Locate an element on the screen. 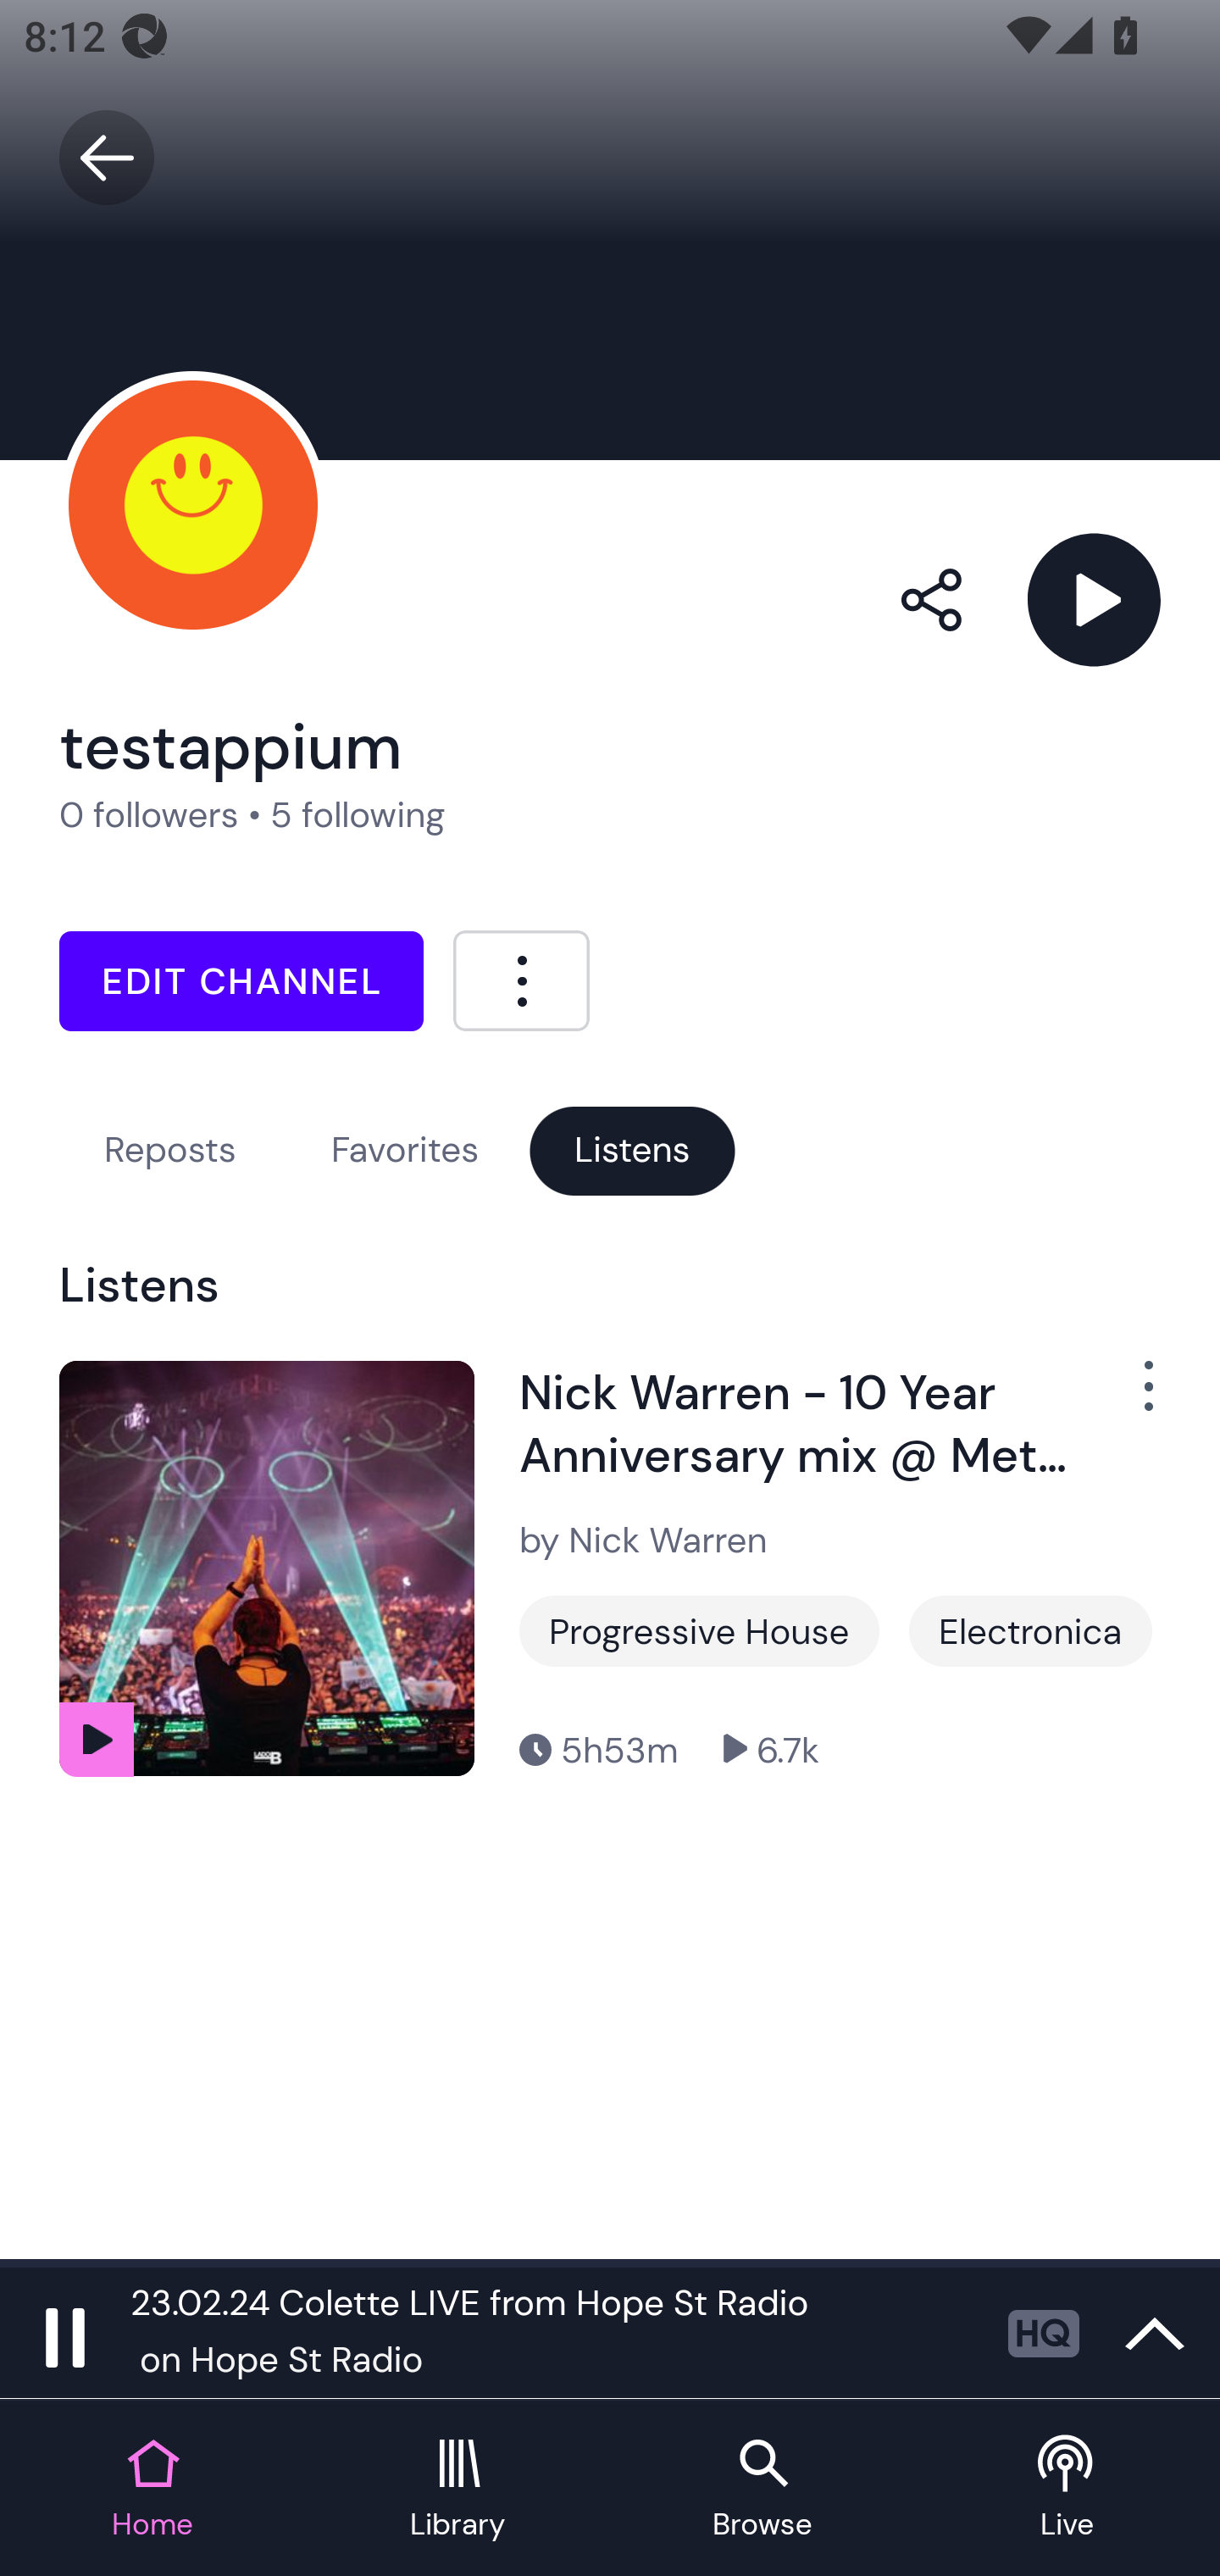 The image size is (1220, 2576). Favorites is located at coordinates (405, 1150).